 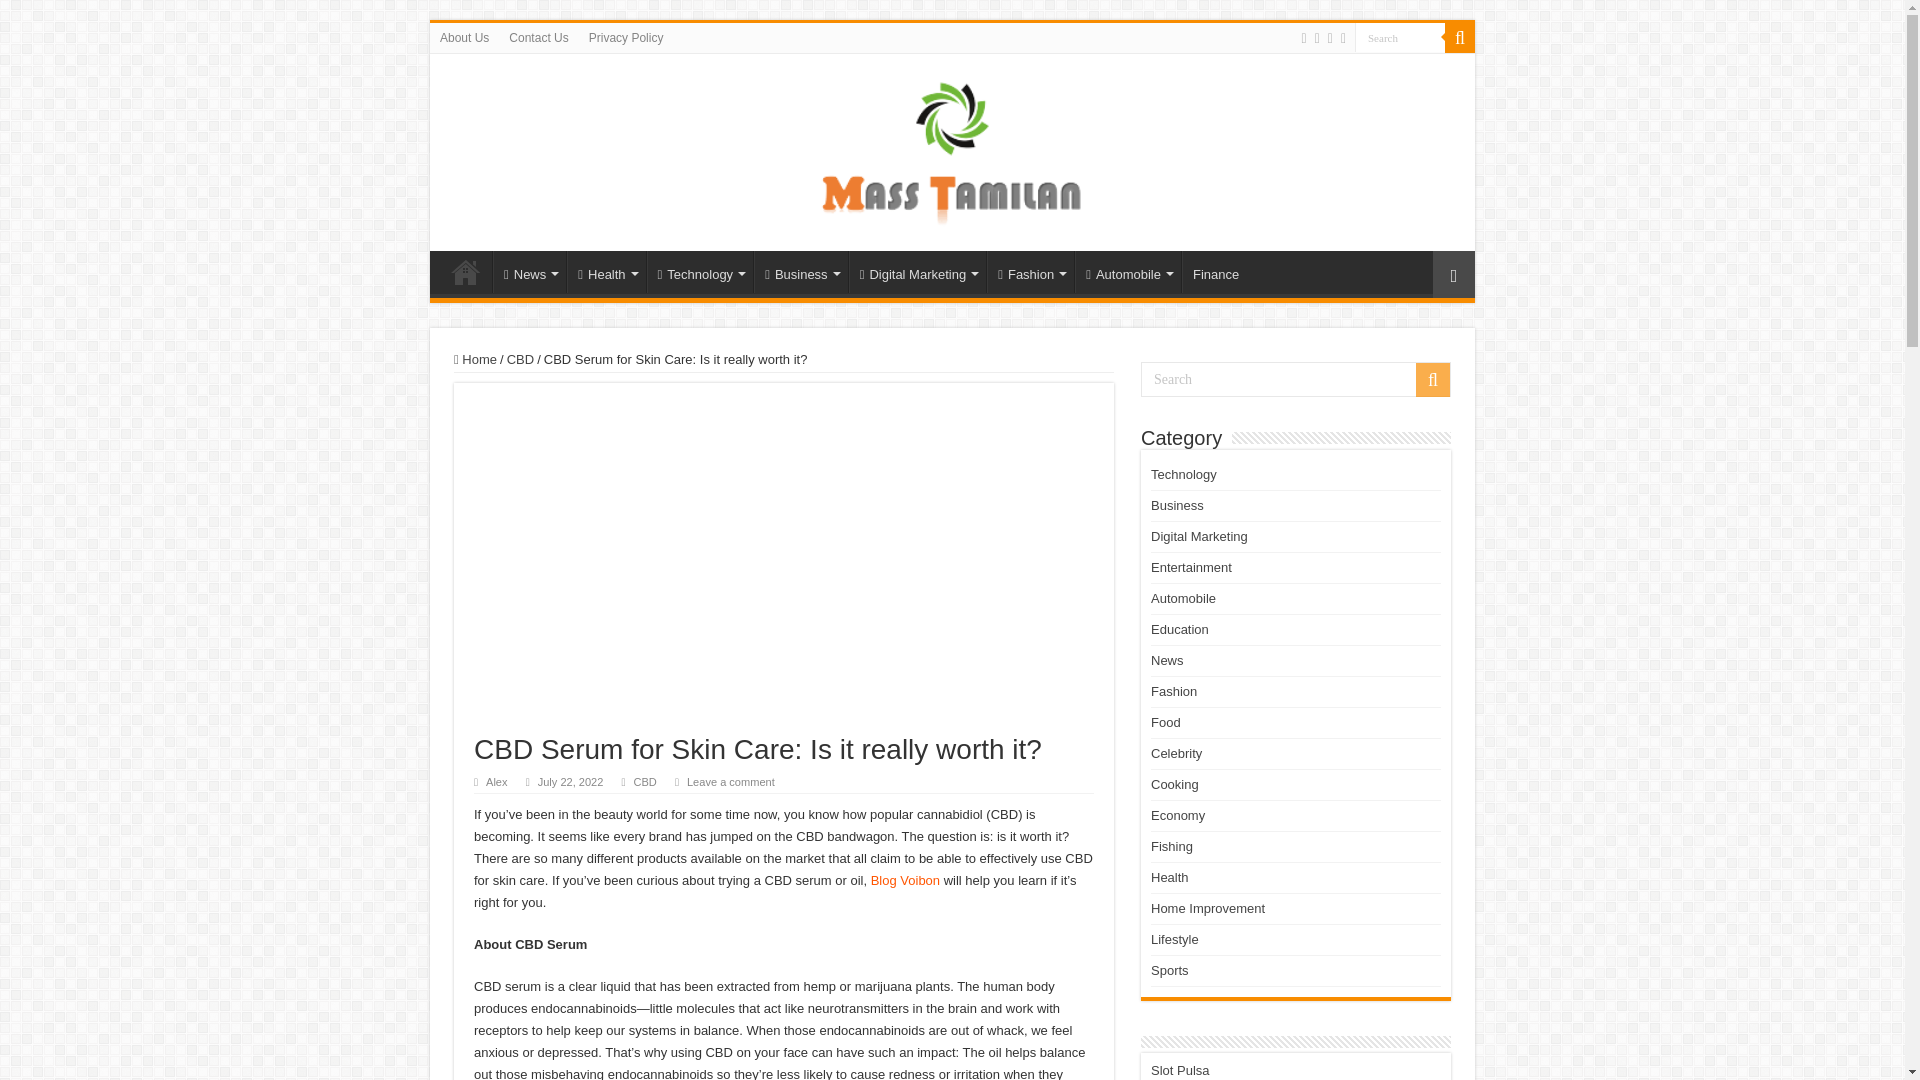 I want to click on Search, so click(x=1296, y=379).